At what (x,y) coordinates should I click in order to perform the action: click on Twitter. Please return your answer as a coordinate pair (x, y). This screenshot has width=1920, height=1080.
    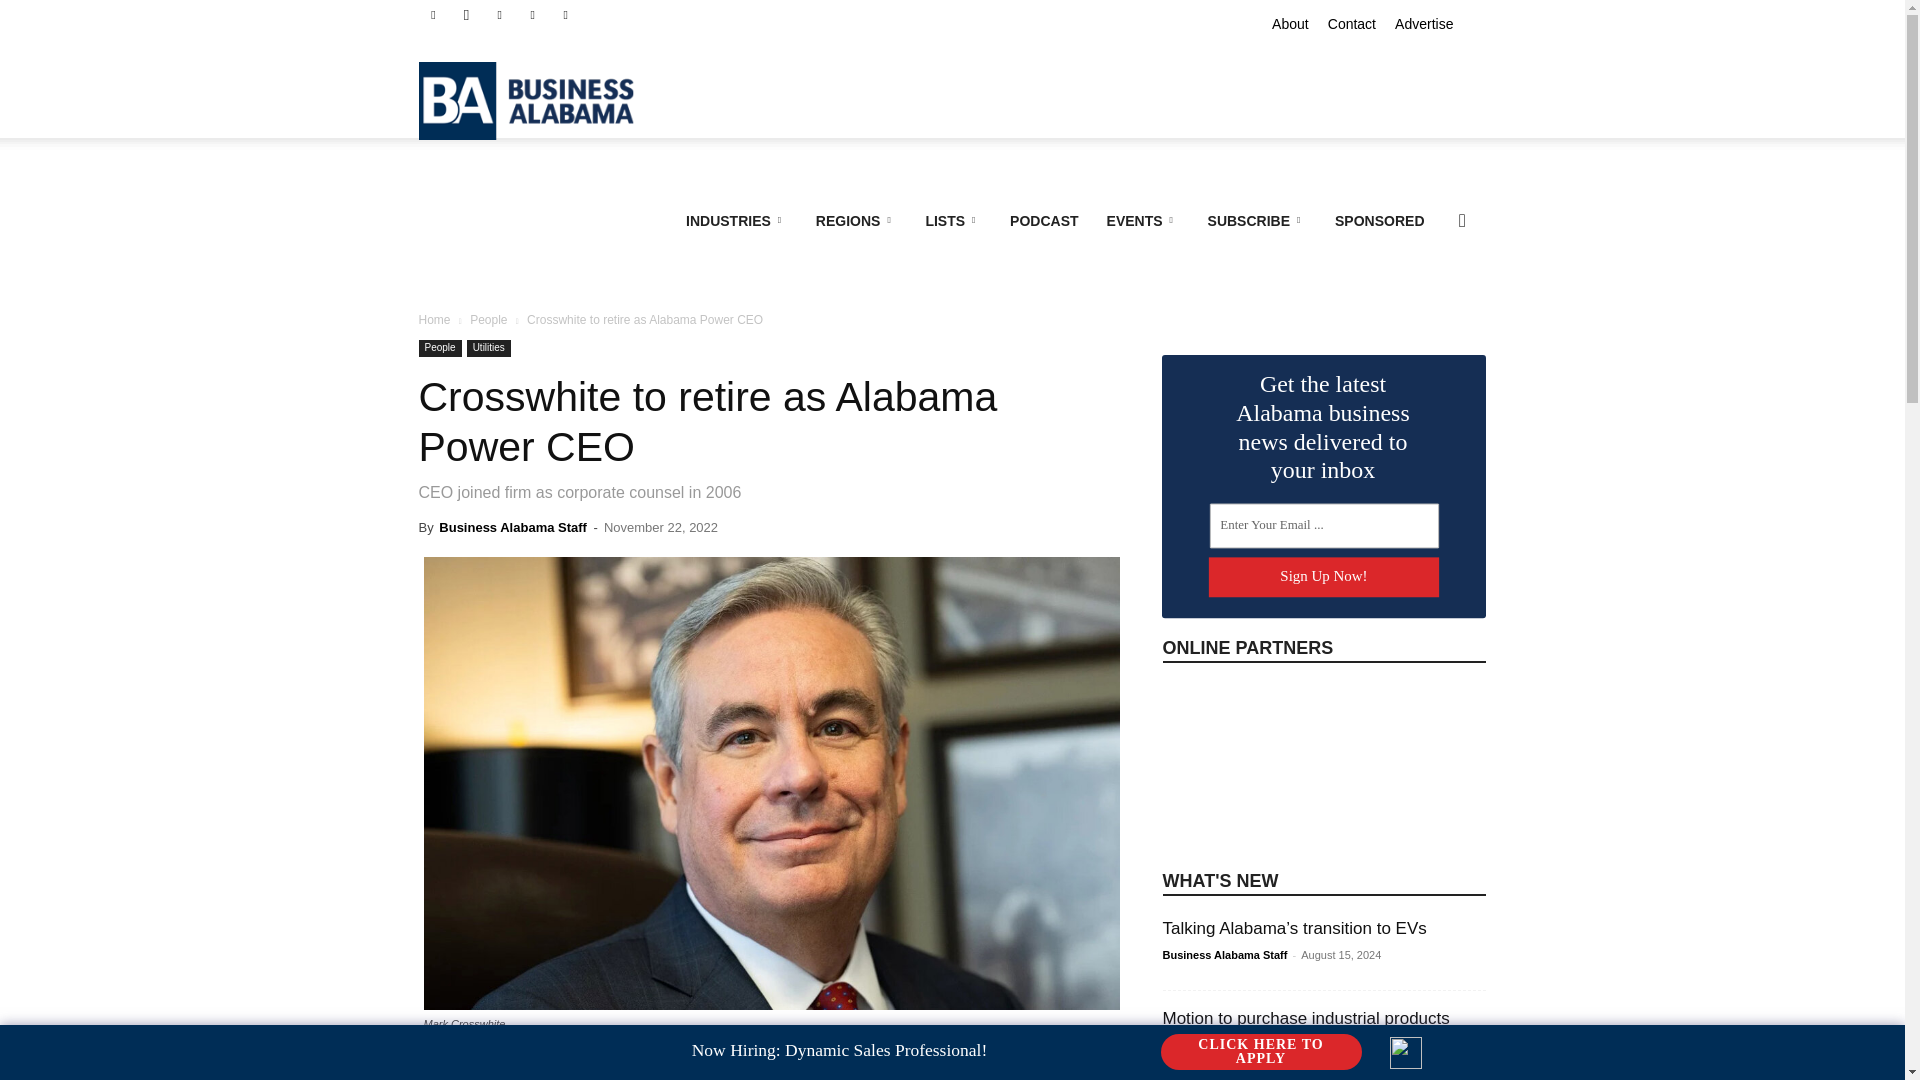
    Looking at the image, I should click on (566, 14).